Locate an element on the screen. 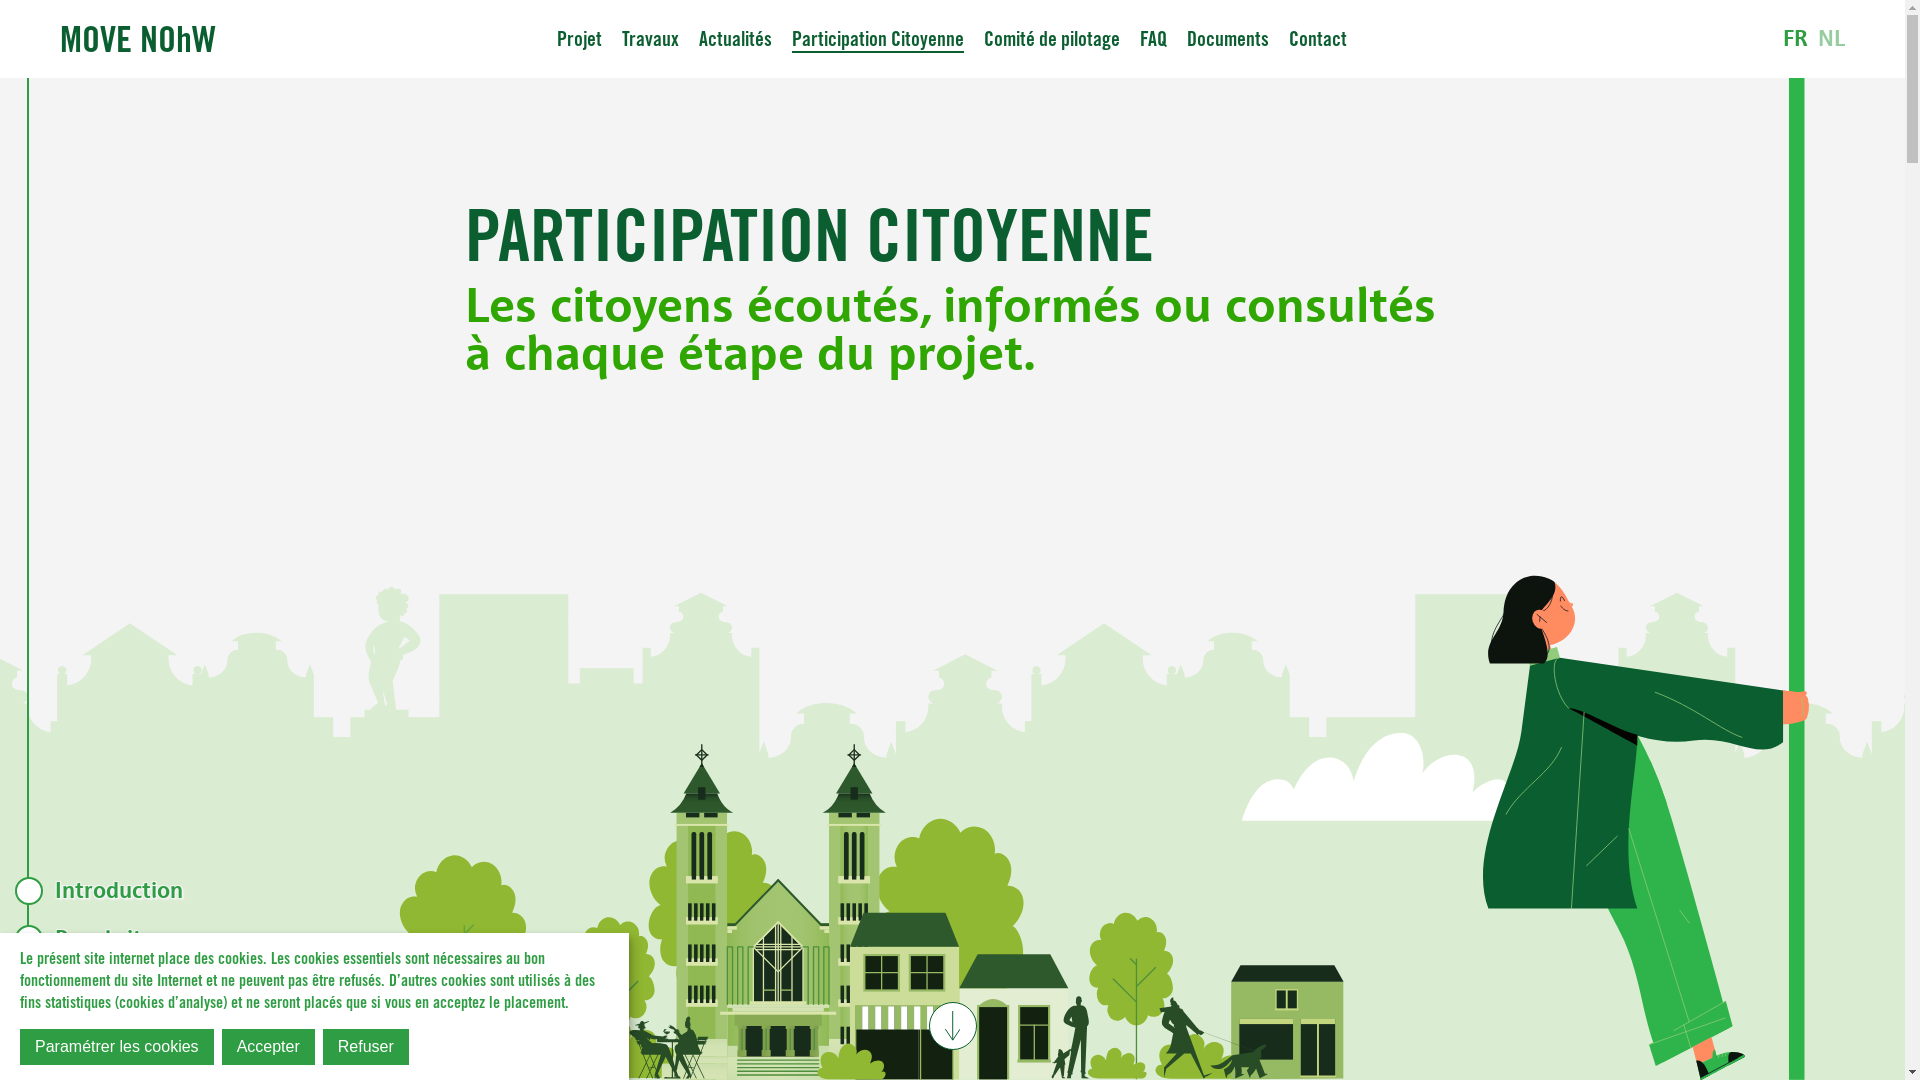 The image size is (1920, 1080). Refuser is located at coordinates (366, 1047).